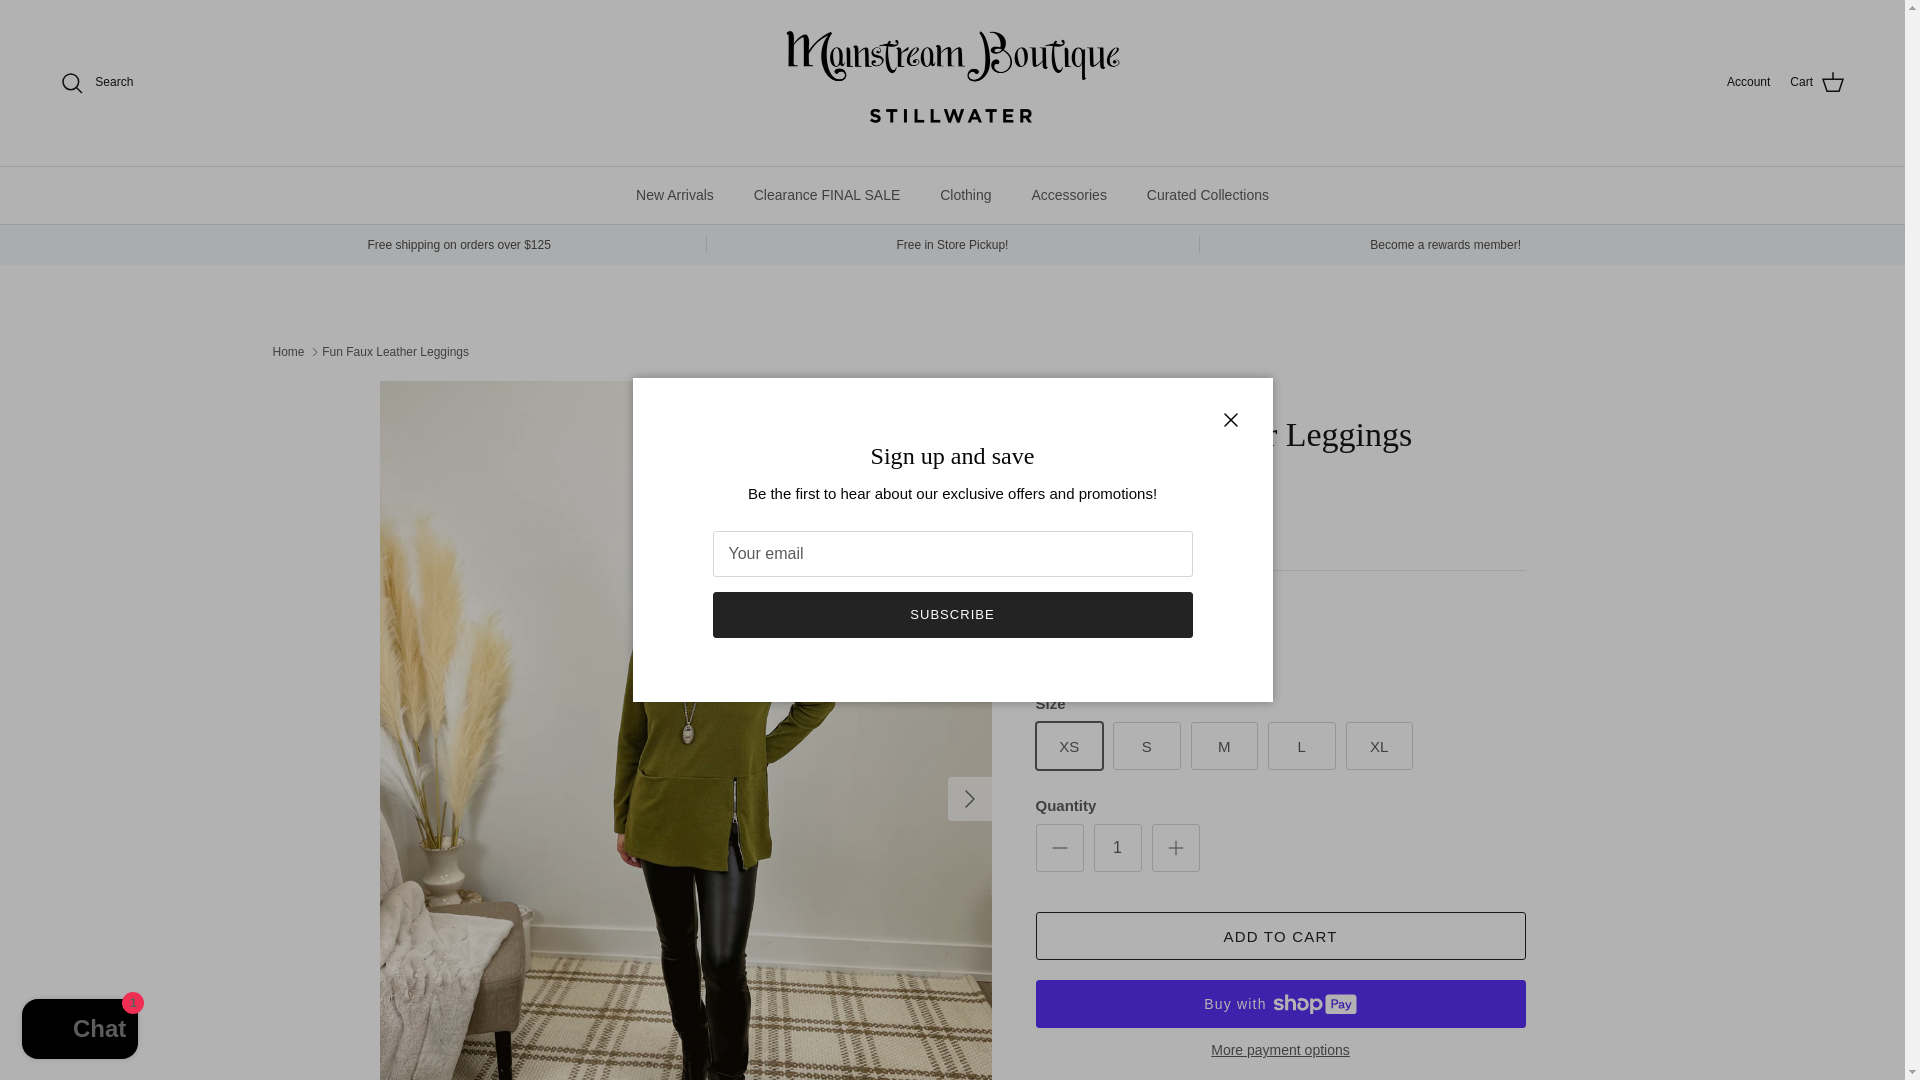  Describe the element at coordinates (674, 194) in the screenshot. I see `New Arrivals` at that location.